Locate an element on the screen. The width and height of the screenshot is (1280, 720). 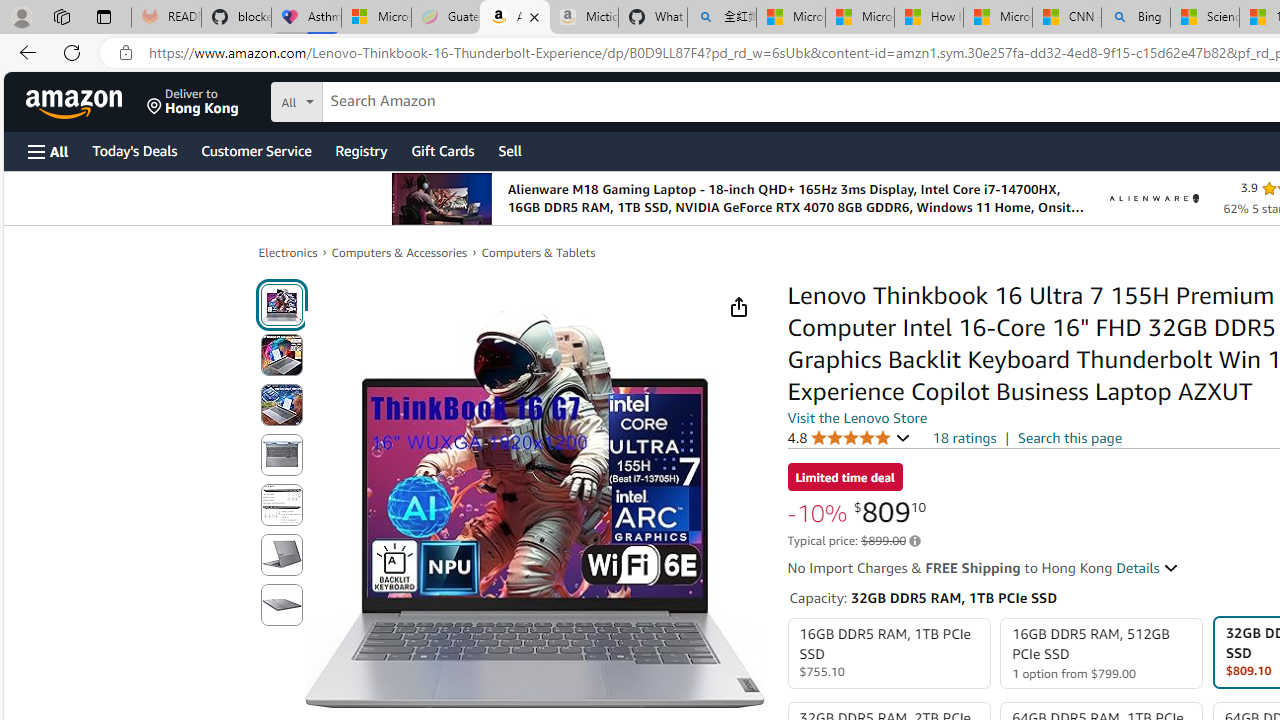
How I Got Rid of Microsoft Edge's Unnecessary Features is located at coordinates (928, 18).